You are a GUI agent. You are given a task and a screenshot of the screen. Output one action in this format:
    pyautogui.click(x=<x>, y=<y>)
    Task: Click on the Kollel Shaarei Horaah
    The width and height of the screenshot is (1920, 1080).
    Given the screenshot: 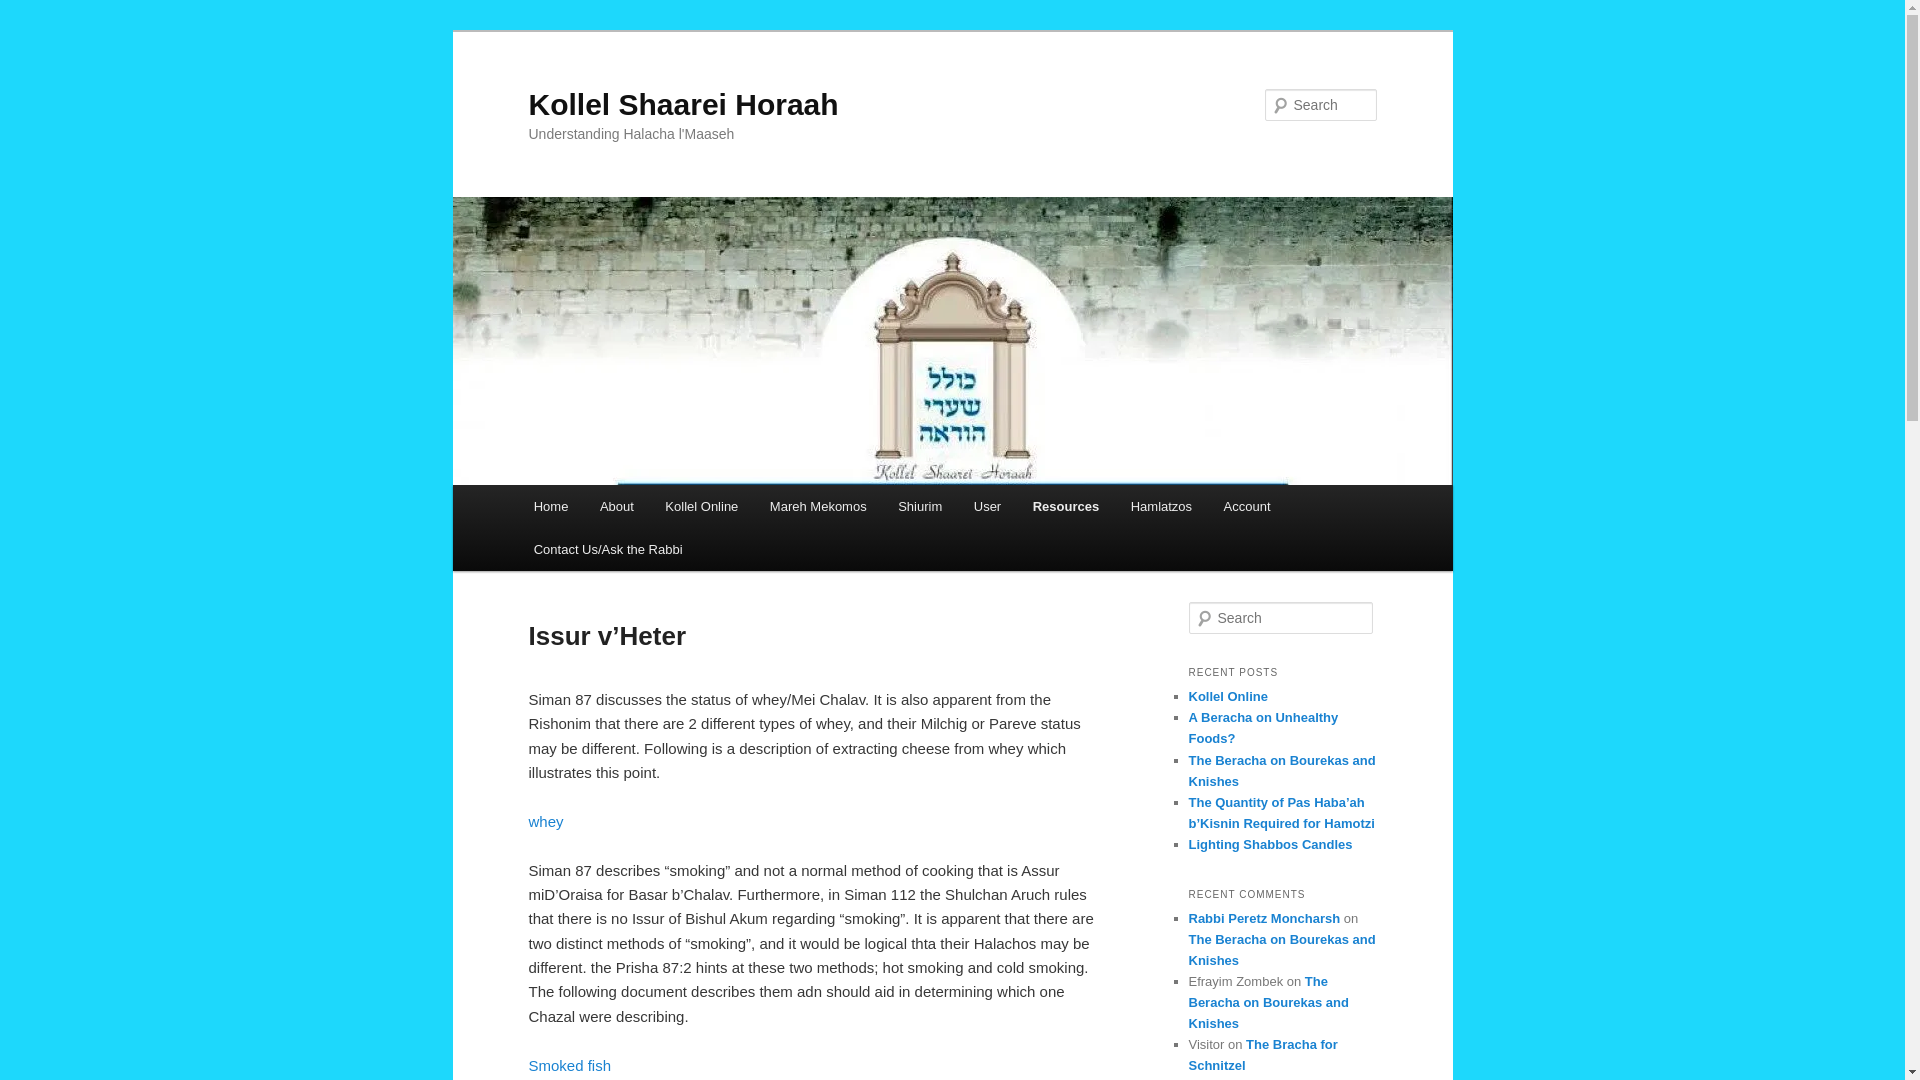 What is the action you would take?
    pyautogui.click(x=682, y=104)
    